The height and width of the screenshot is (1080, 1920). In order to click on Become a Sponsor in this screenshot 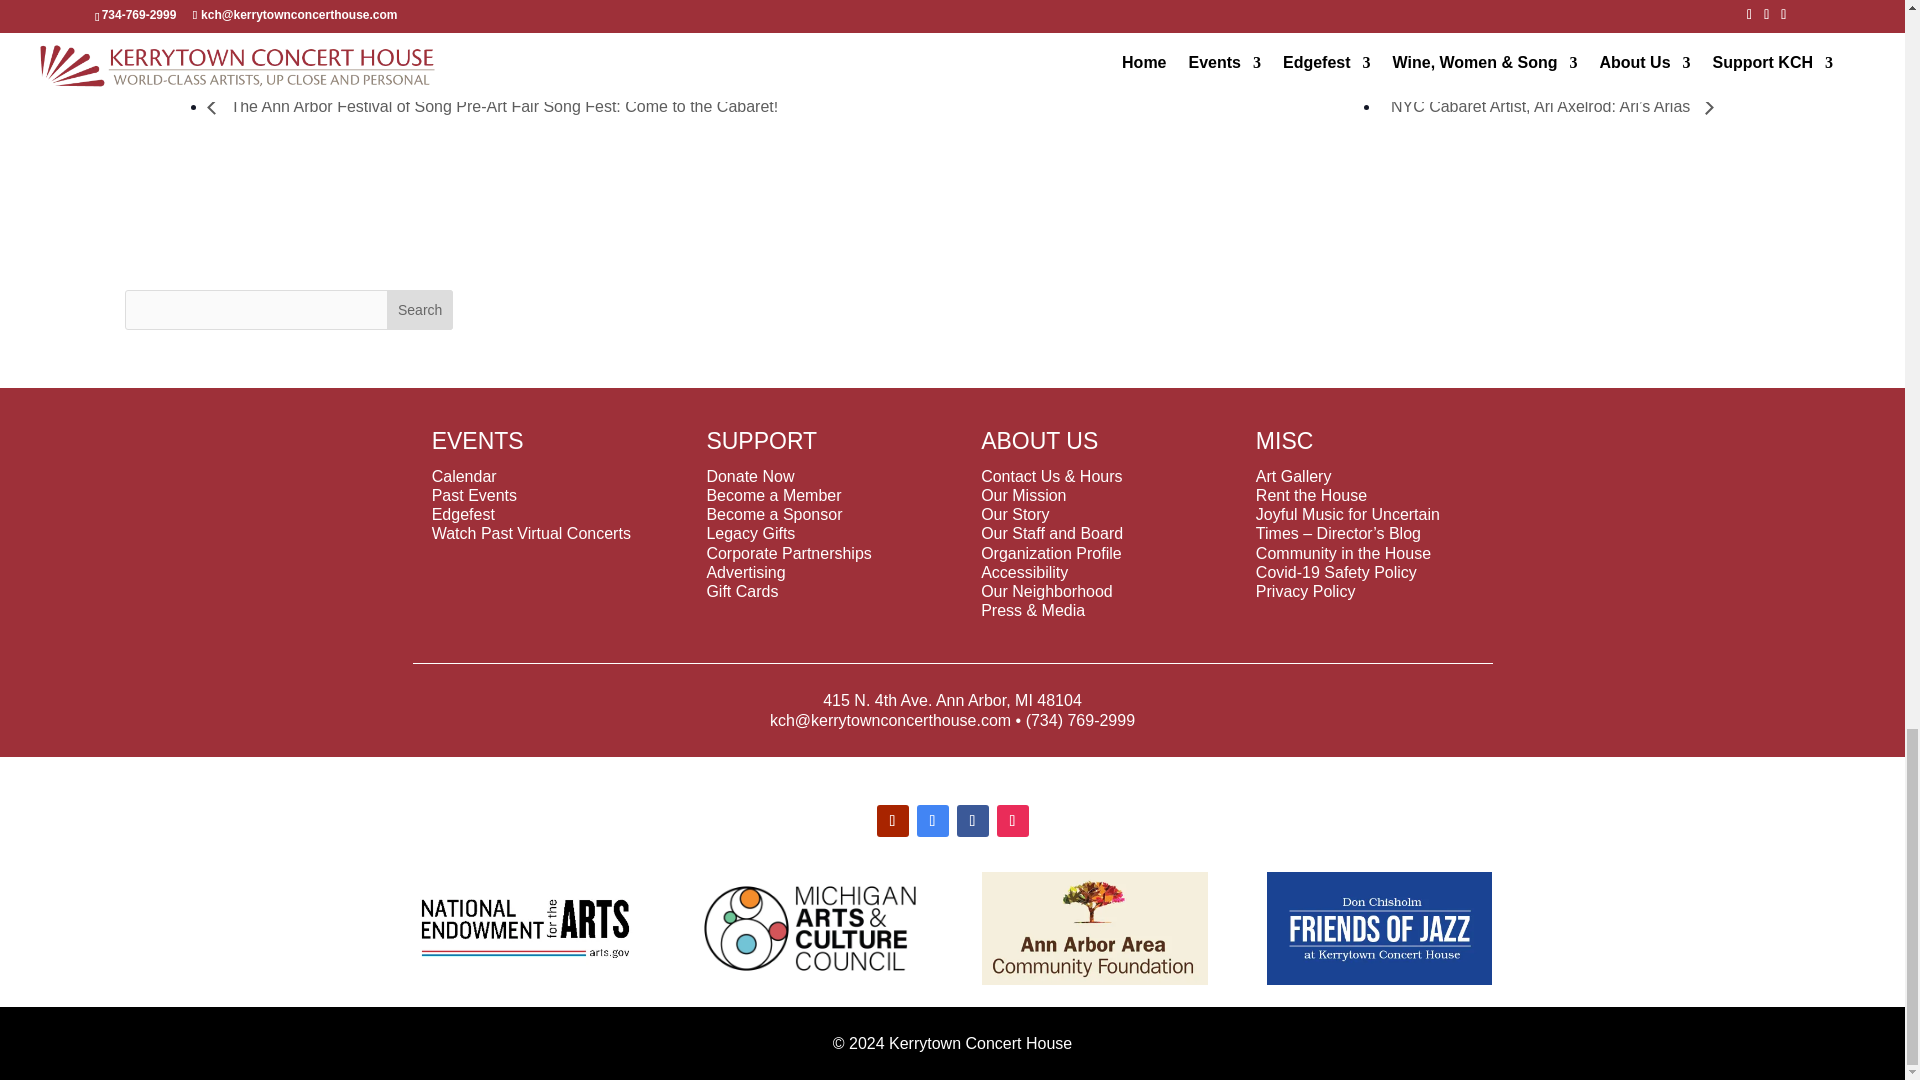, I will do `click(774, 514)`.